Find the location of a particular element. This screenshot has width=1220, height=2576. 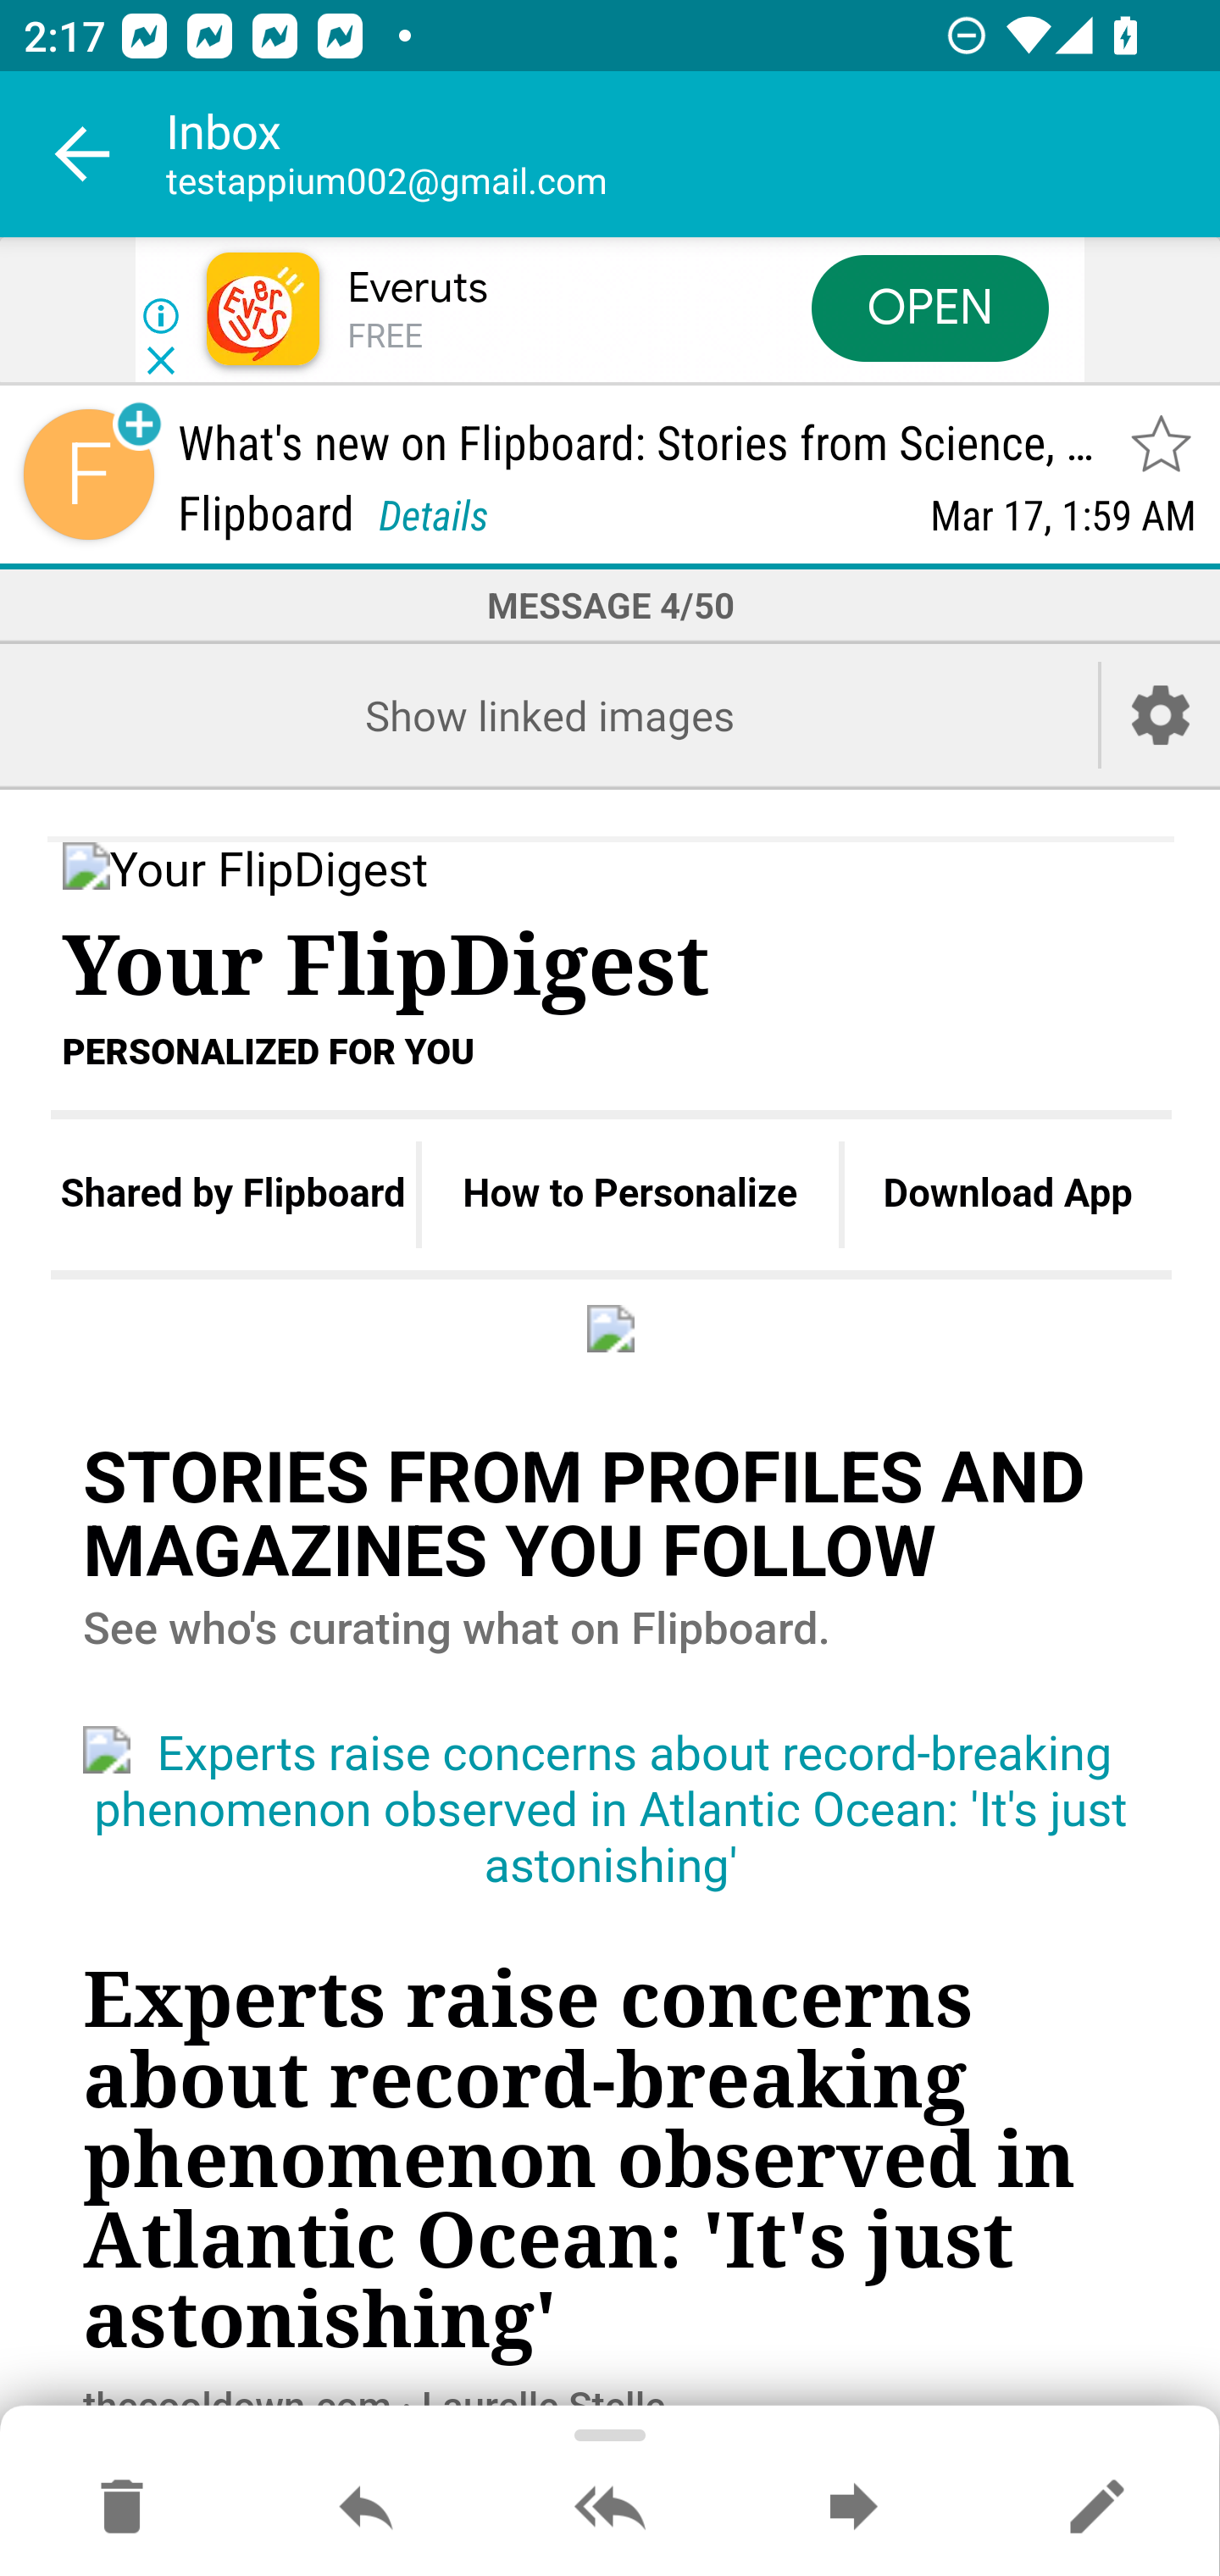

Navigate up is located at coordinates (83, 154).